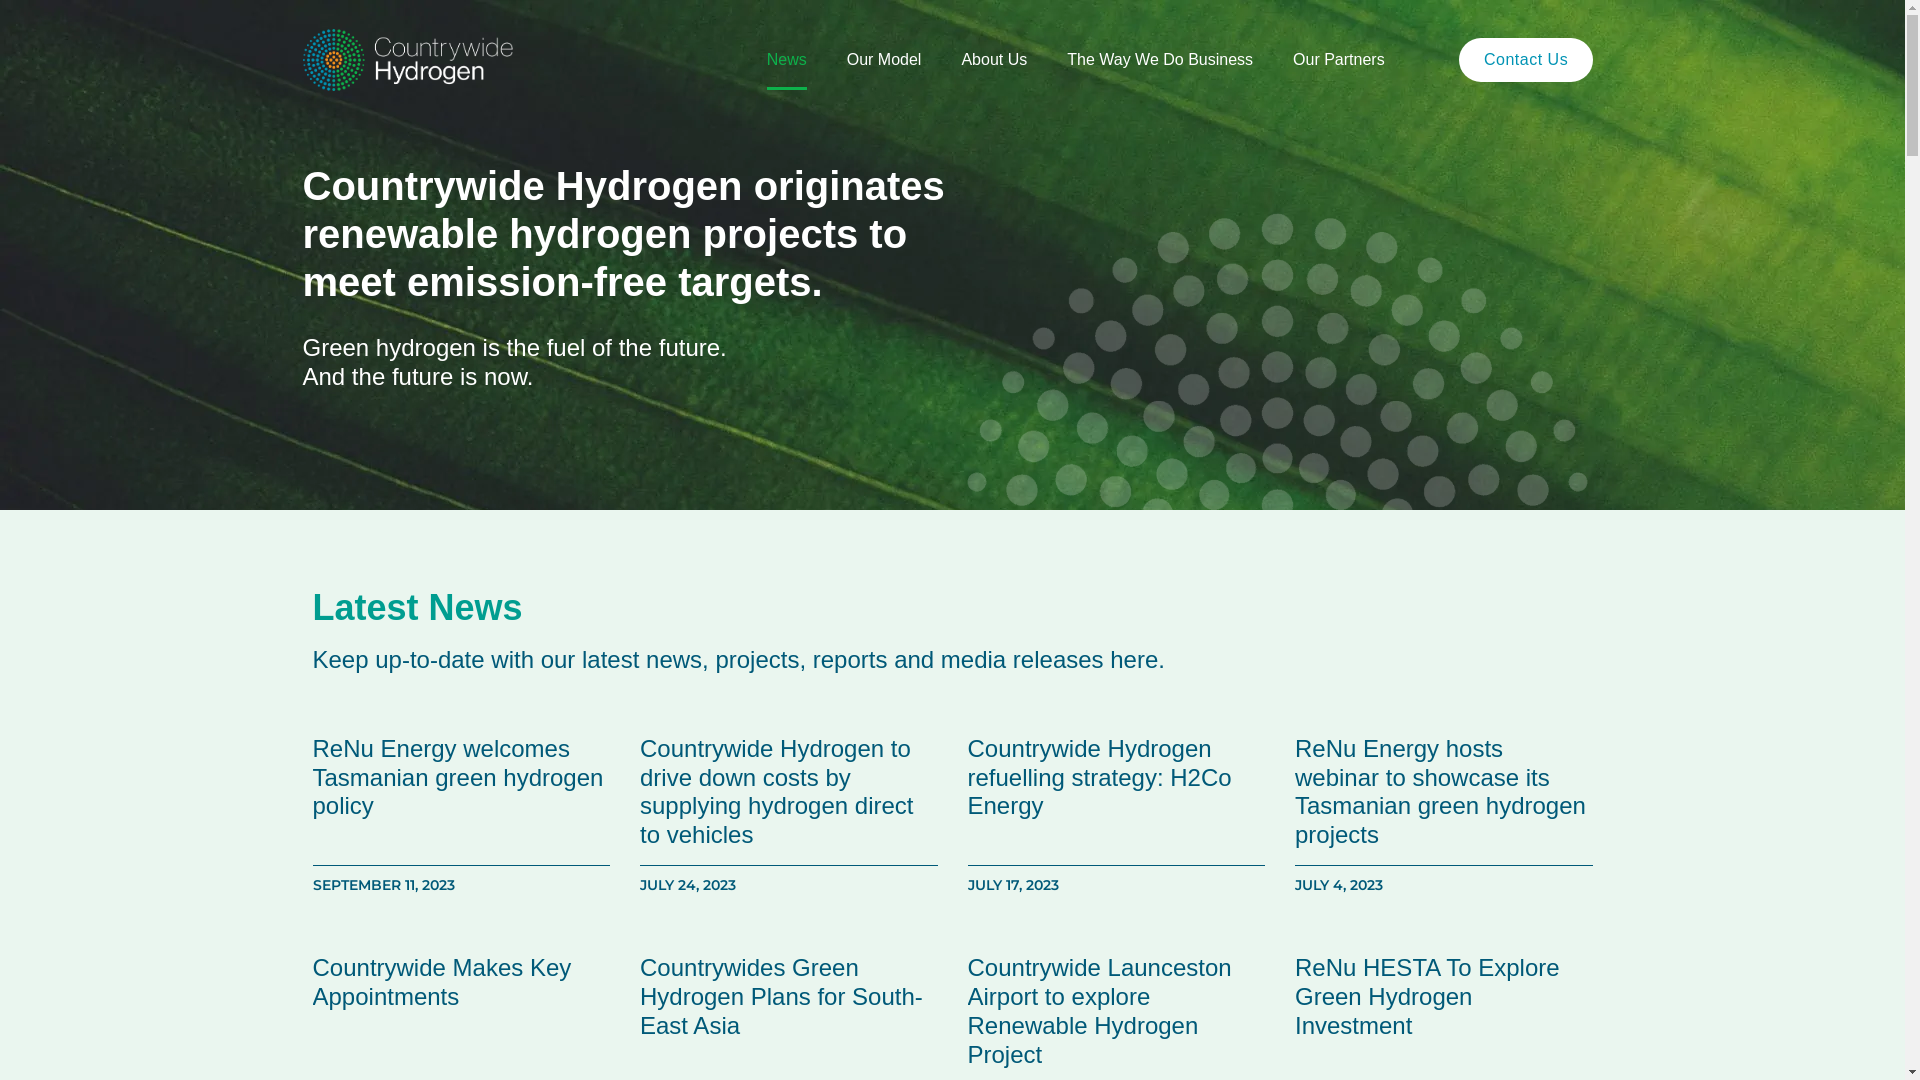 This screenshot has width=1920, height=1080. What do you see at coordinates (782, 996) in the screenshot?
I see `Countrywides Green Hydrogen Plans for South-East Asia` at bounding box center [782, 996].